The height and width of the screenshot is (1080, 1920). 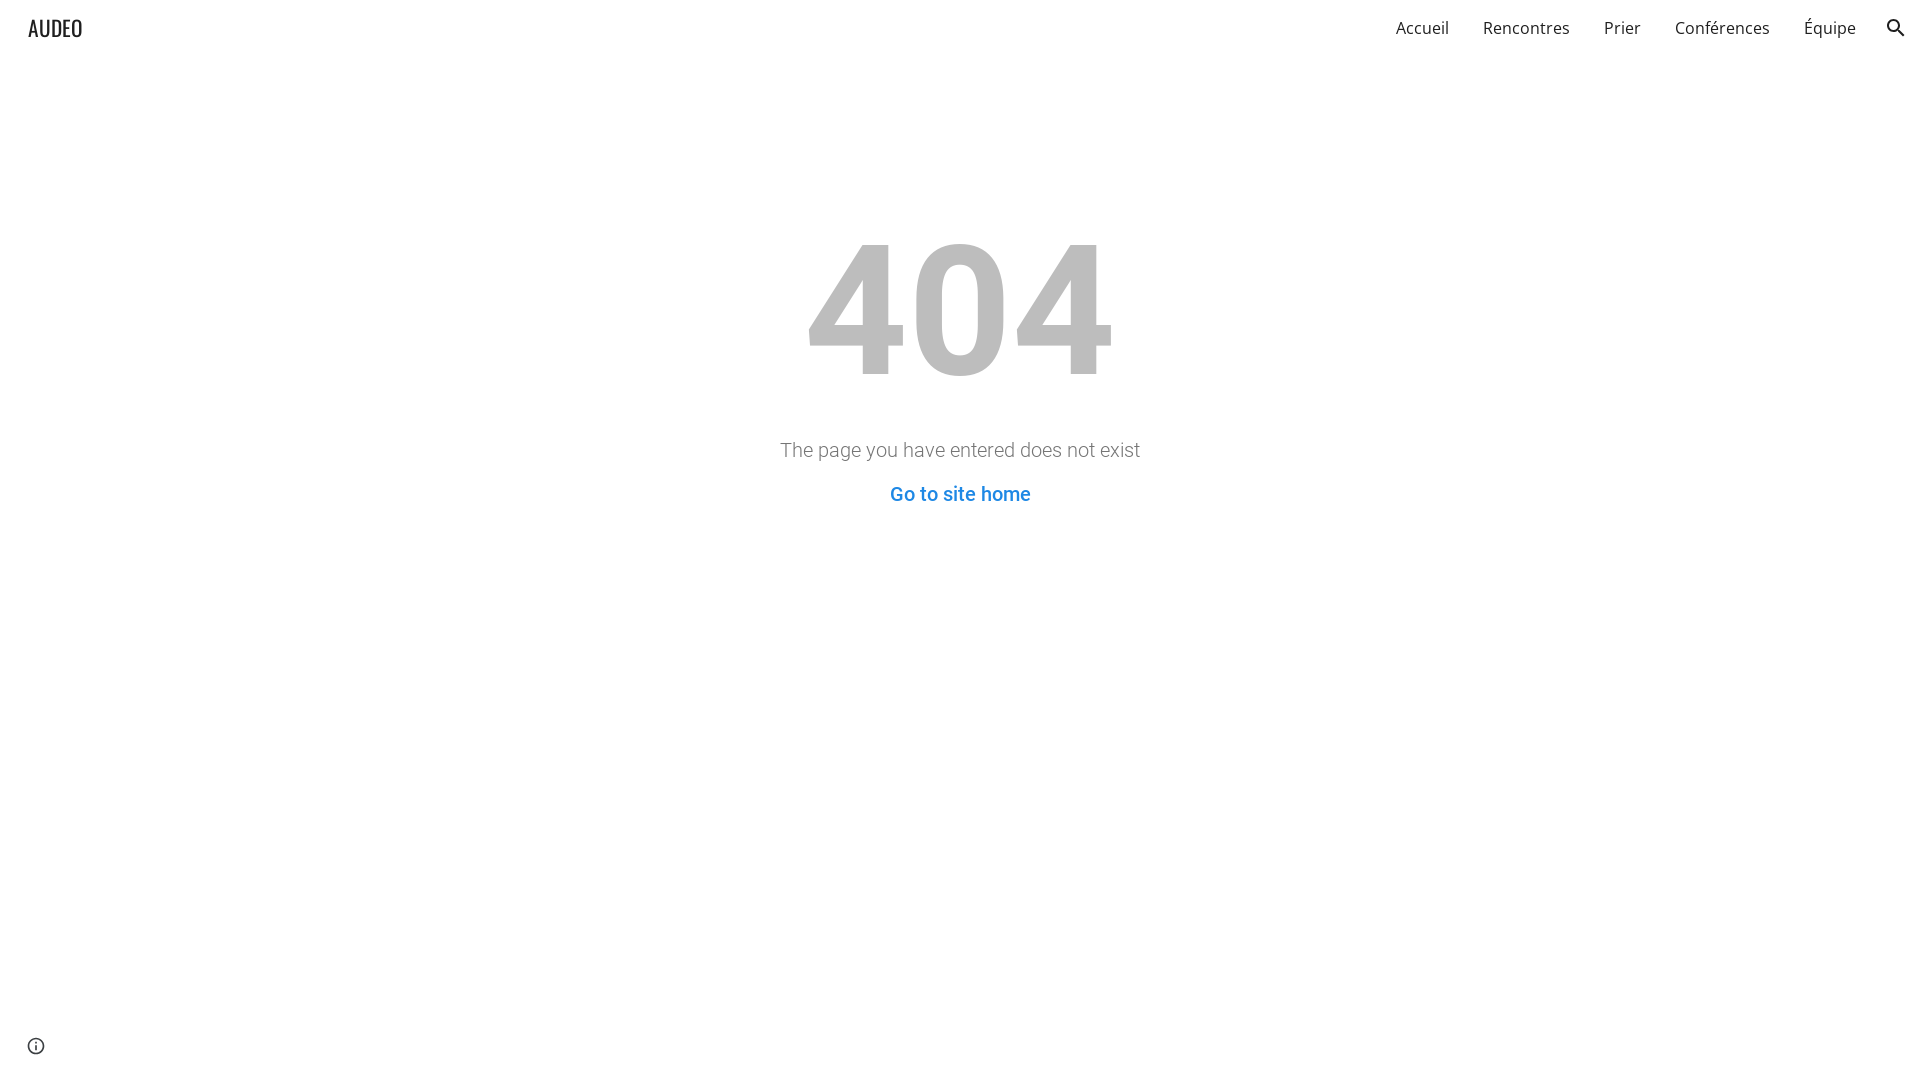 I want to click on Rencontres, so click(x=1526, y=28).